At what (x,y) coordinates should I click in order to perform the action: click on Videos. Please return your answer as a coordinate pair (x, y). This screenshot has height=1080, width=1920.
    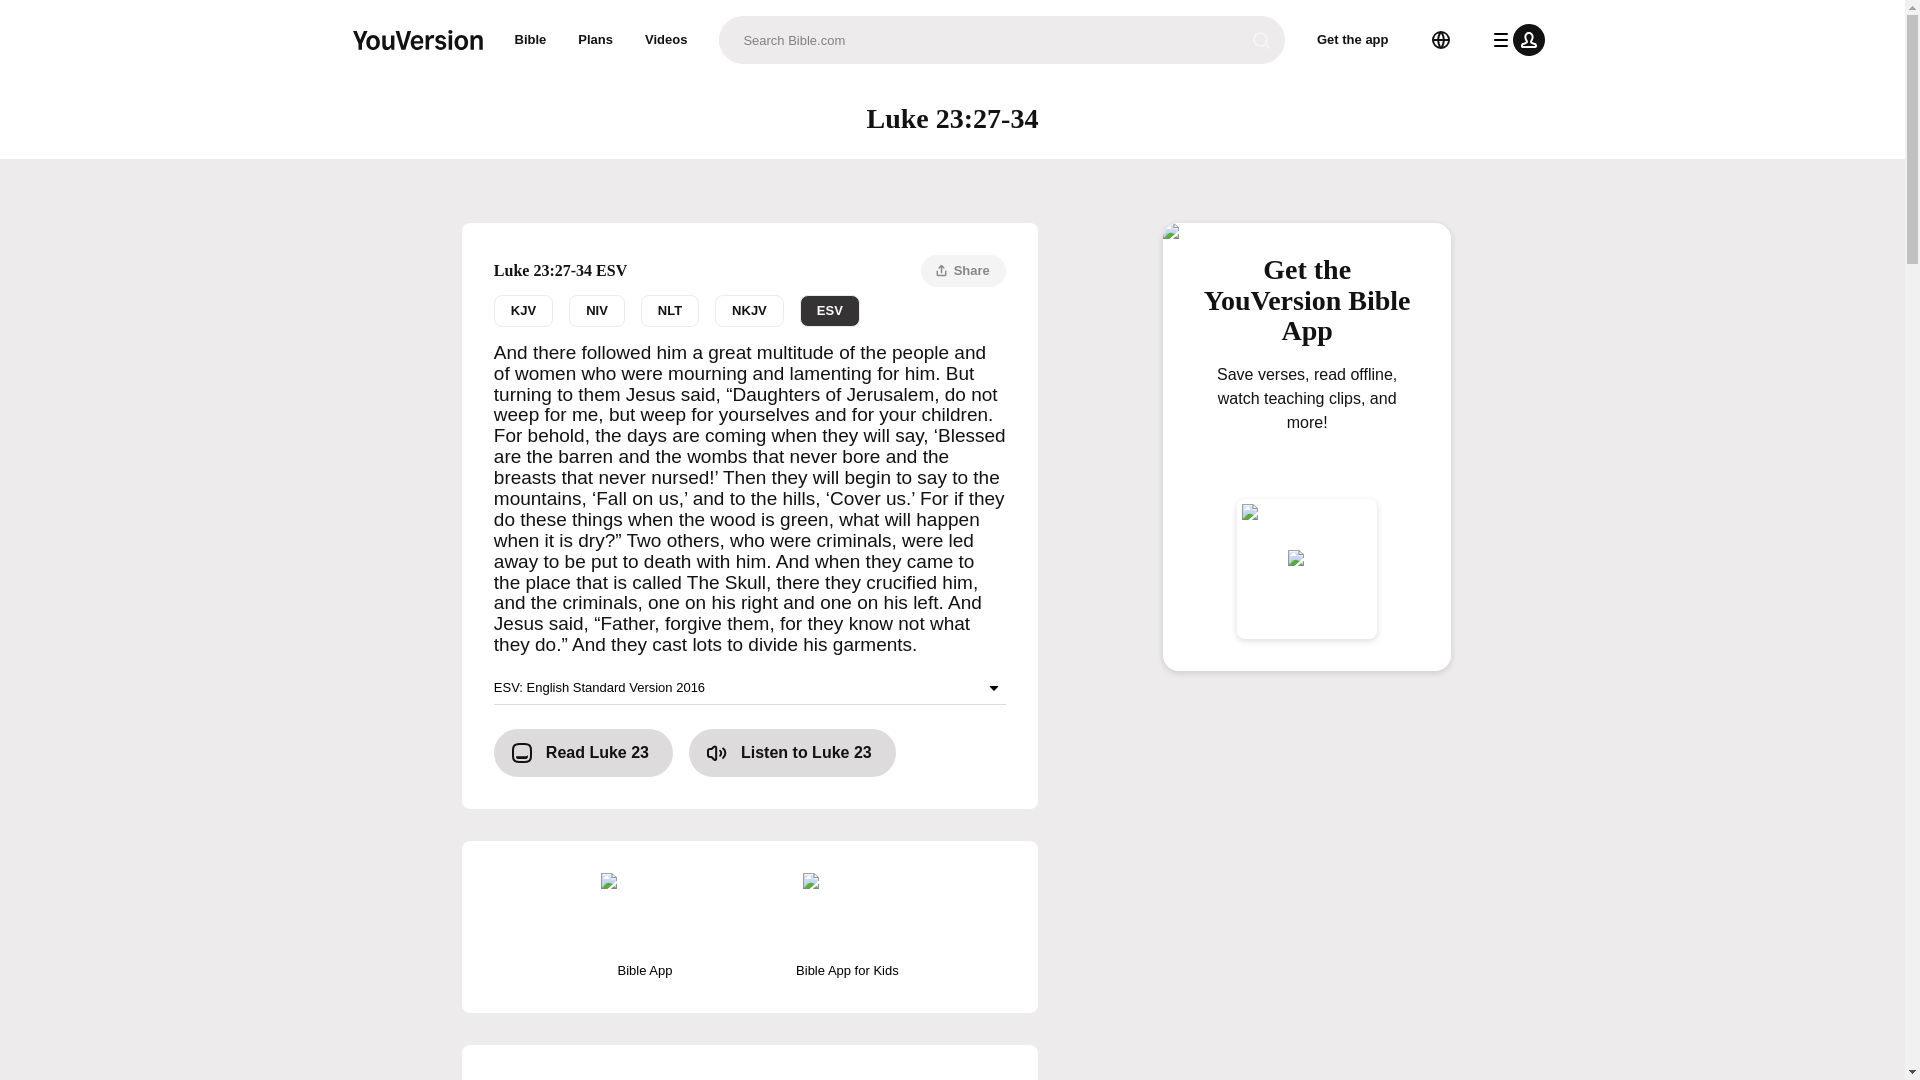
    Looking at the image, I should click on (666, 40).